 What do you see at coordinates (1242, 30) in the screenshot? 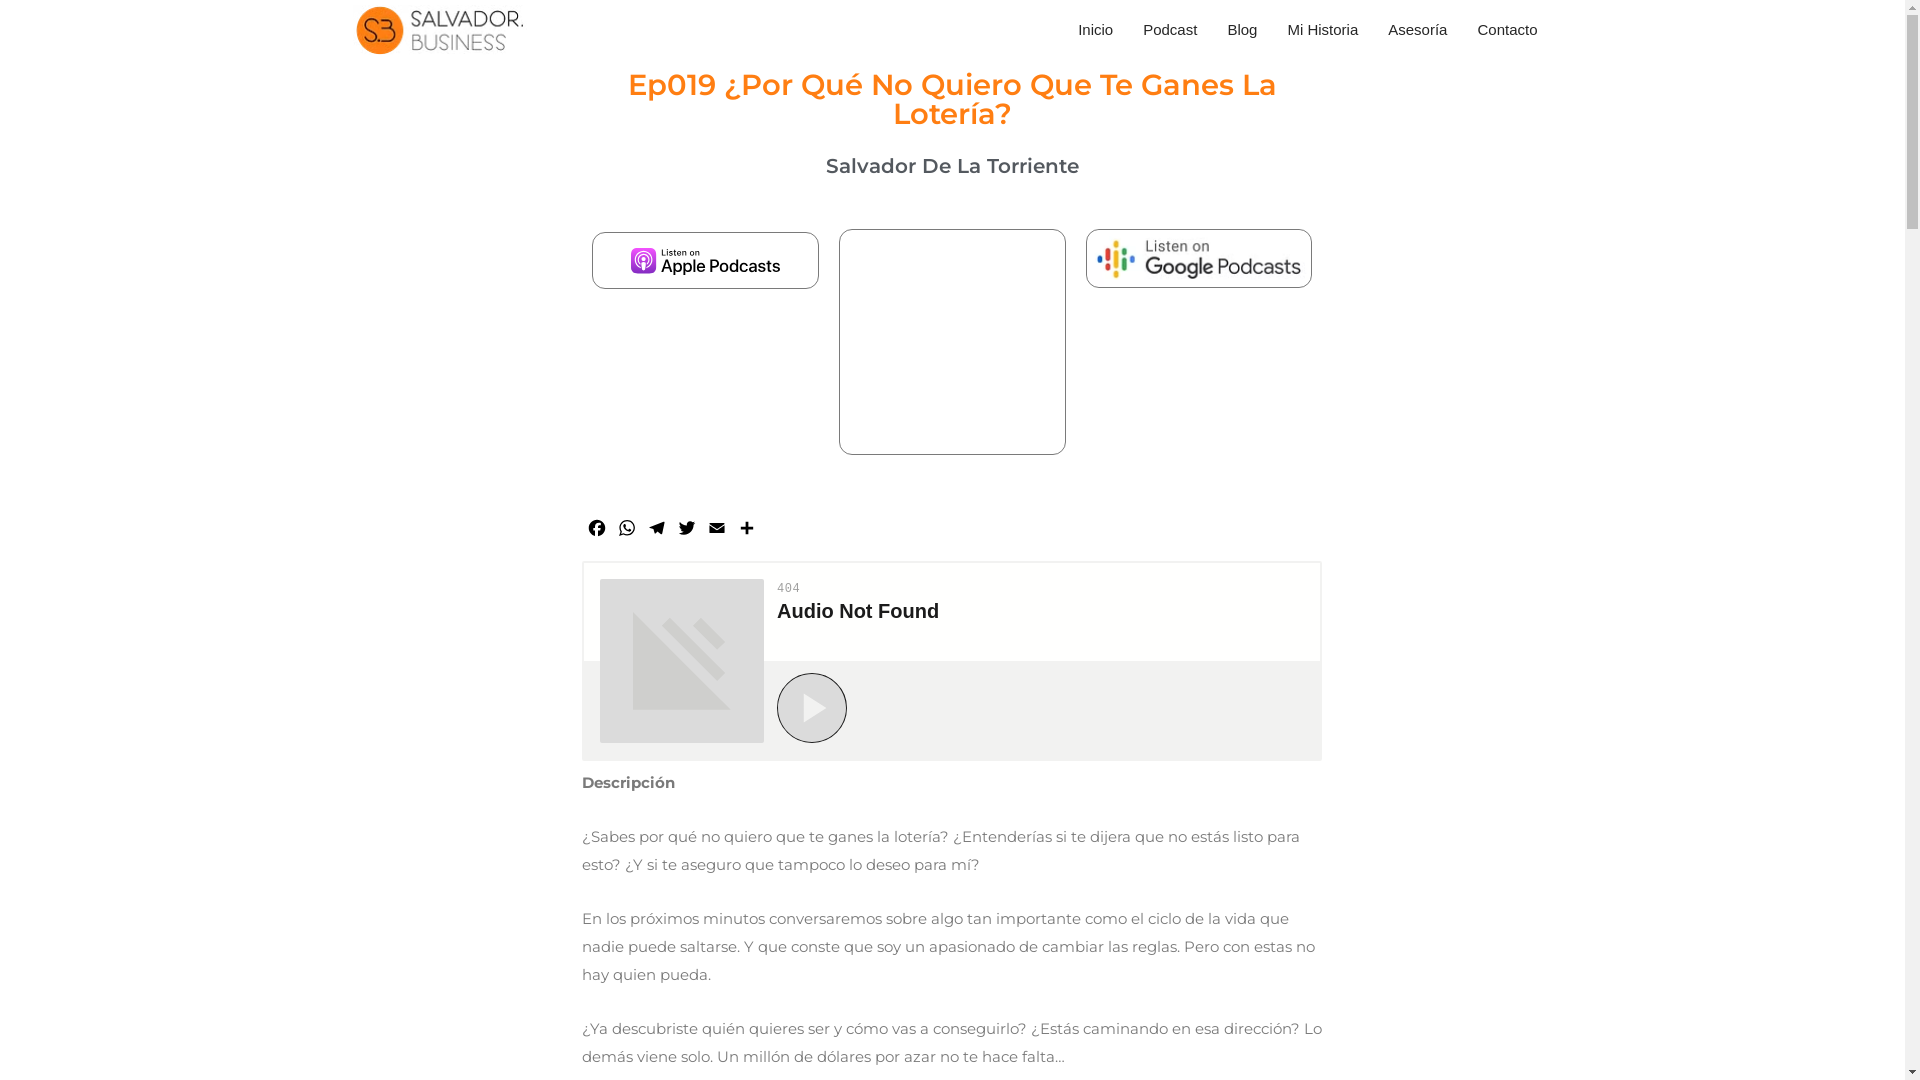
I see `Blog` at bounding box center [1242, 30].